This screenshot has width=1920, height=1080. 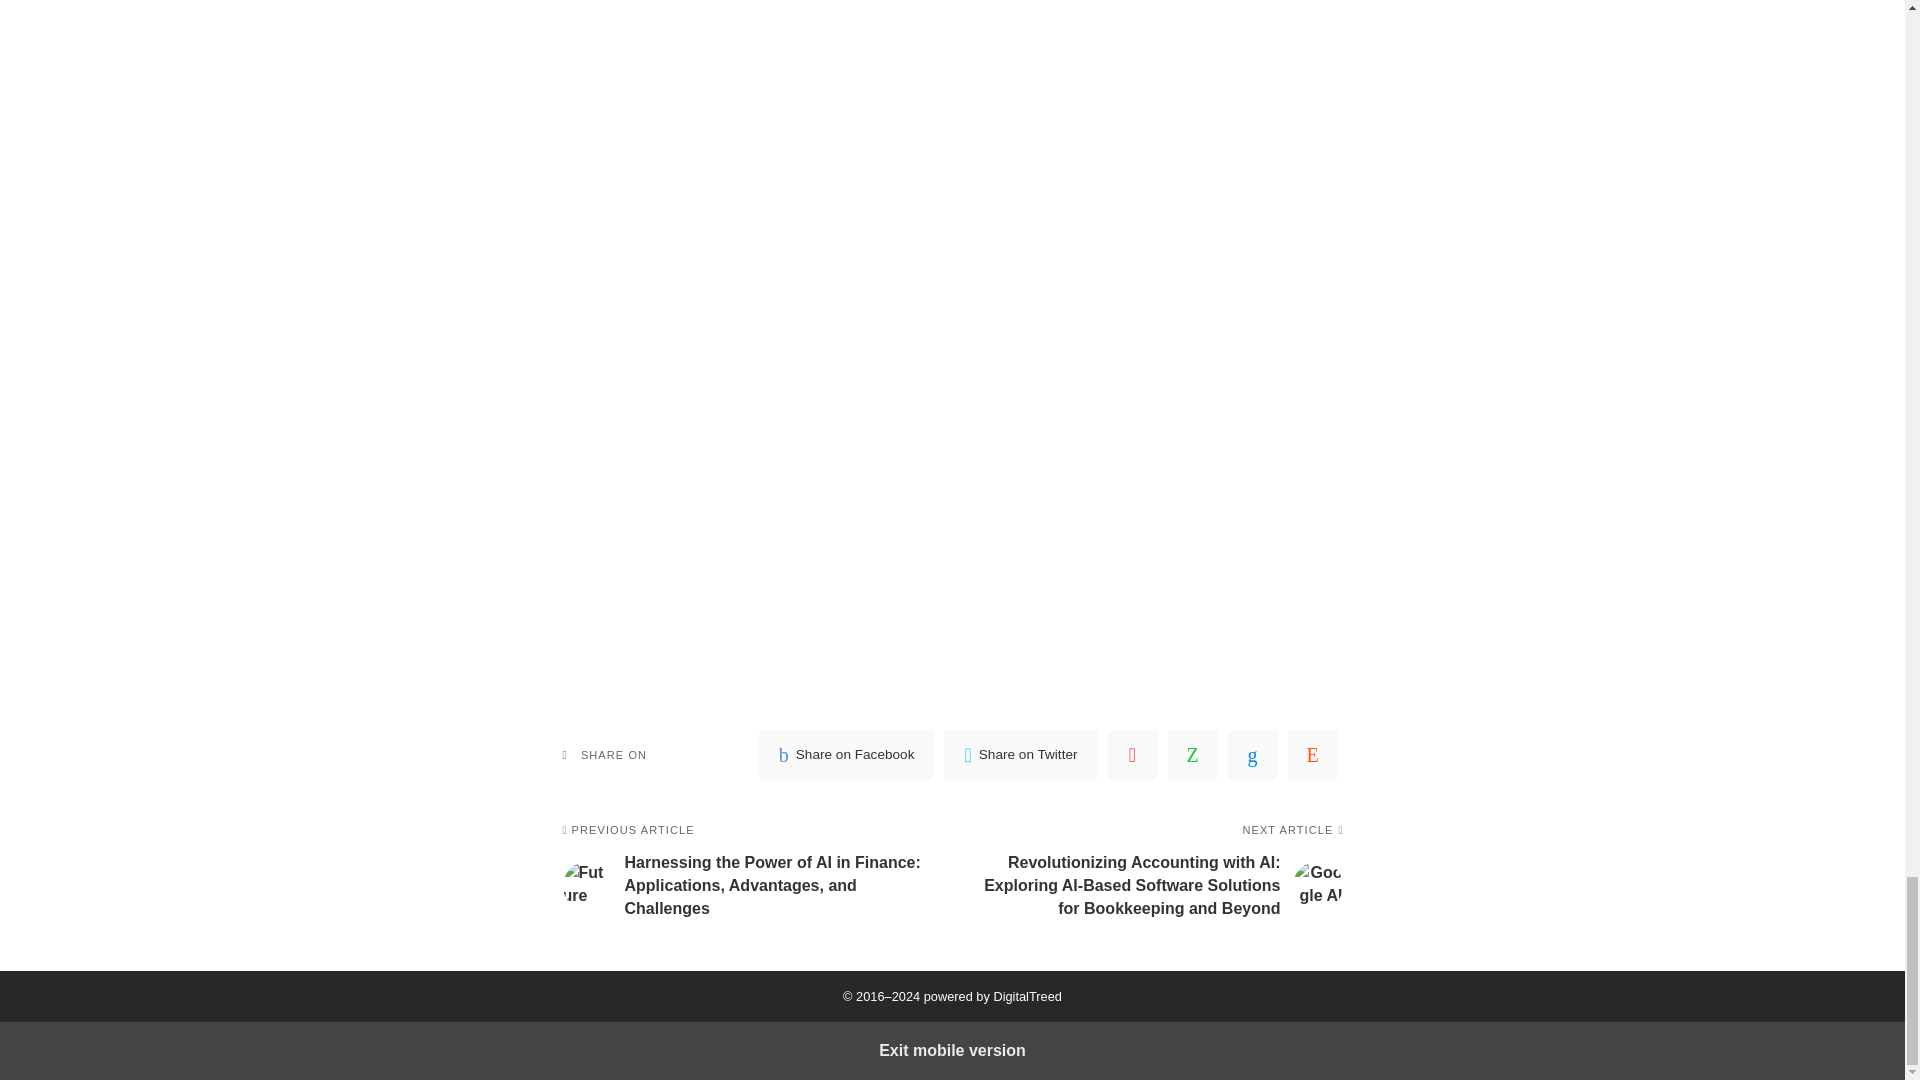 What do you see at coordinates (1192, 754) in the screenshot?
I see `WhatsApp` at bounding box center [1192, 754].